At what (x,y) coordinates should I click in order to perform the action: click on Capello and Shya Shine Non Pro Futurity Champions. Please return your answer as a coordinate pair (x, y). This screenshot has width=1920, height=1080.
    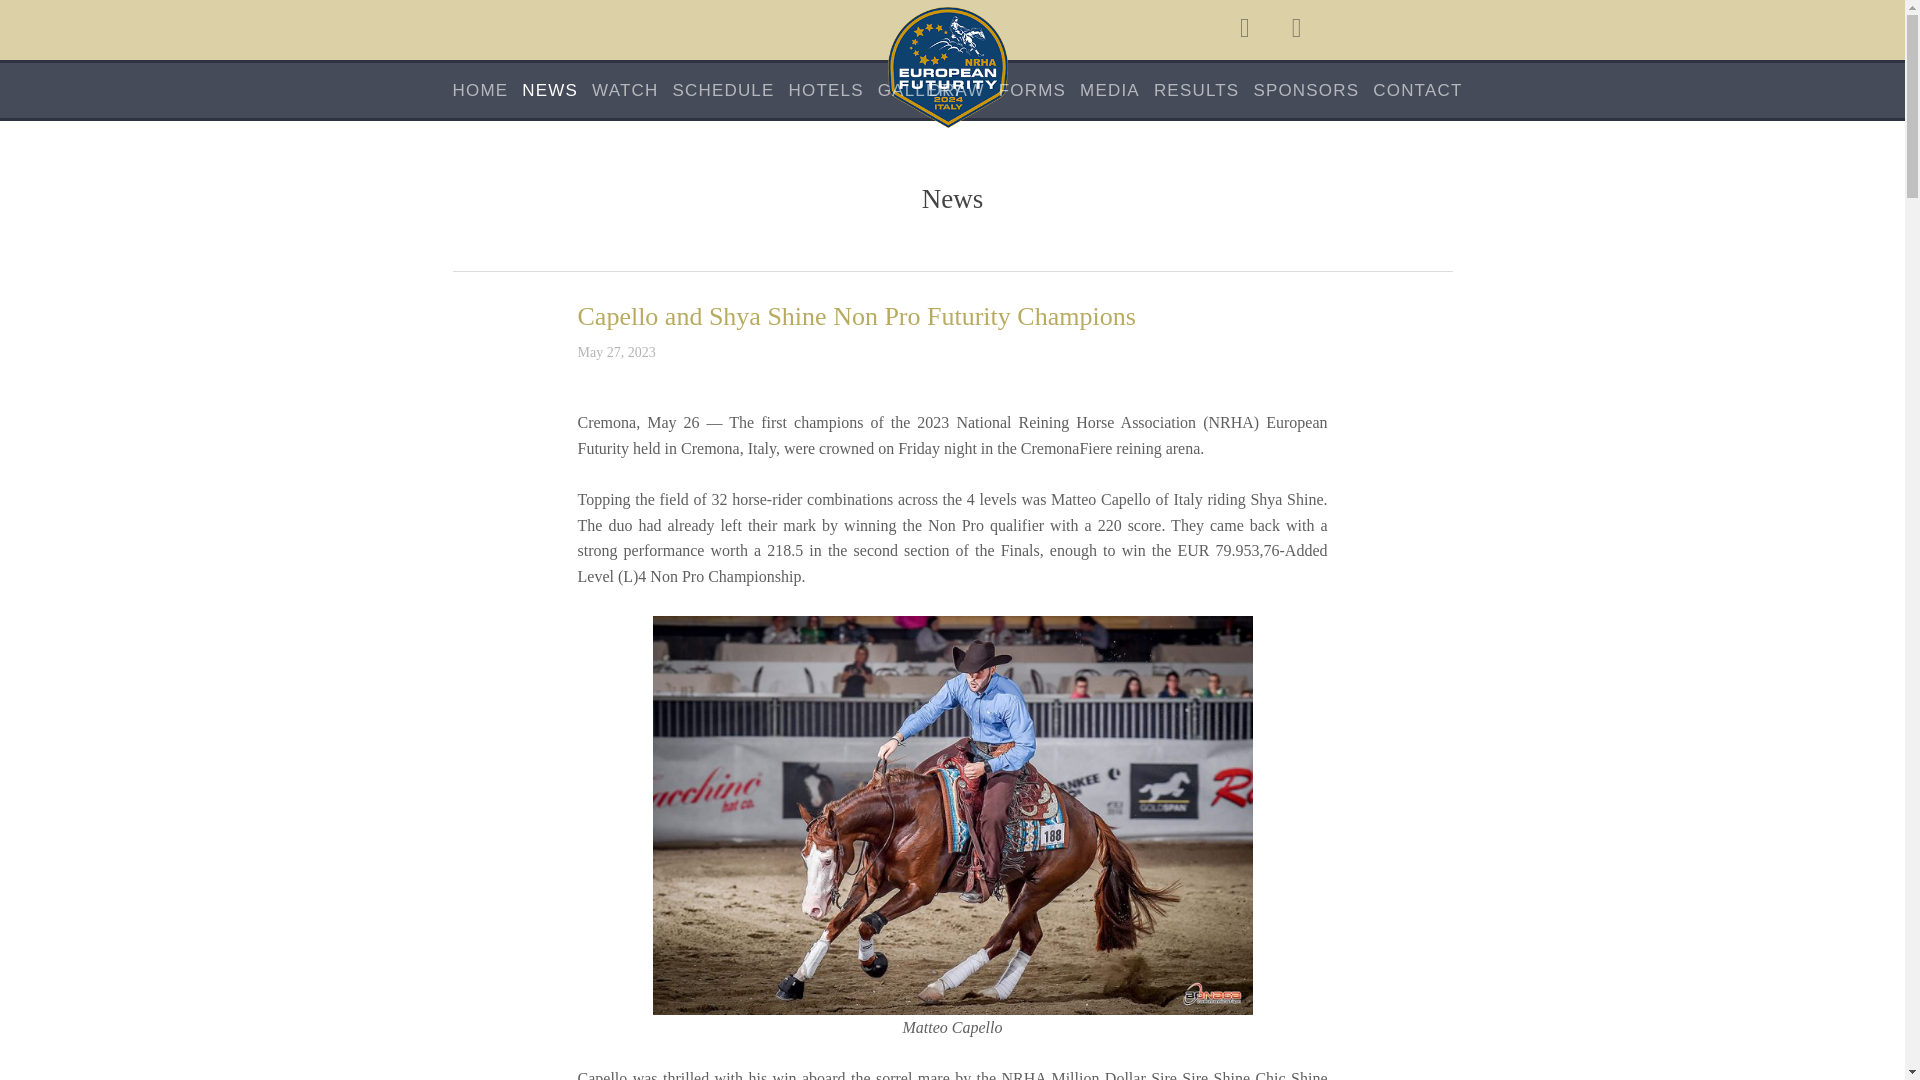
    Looking at the image, I should click on (856, 316).